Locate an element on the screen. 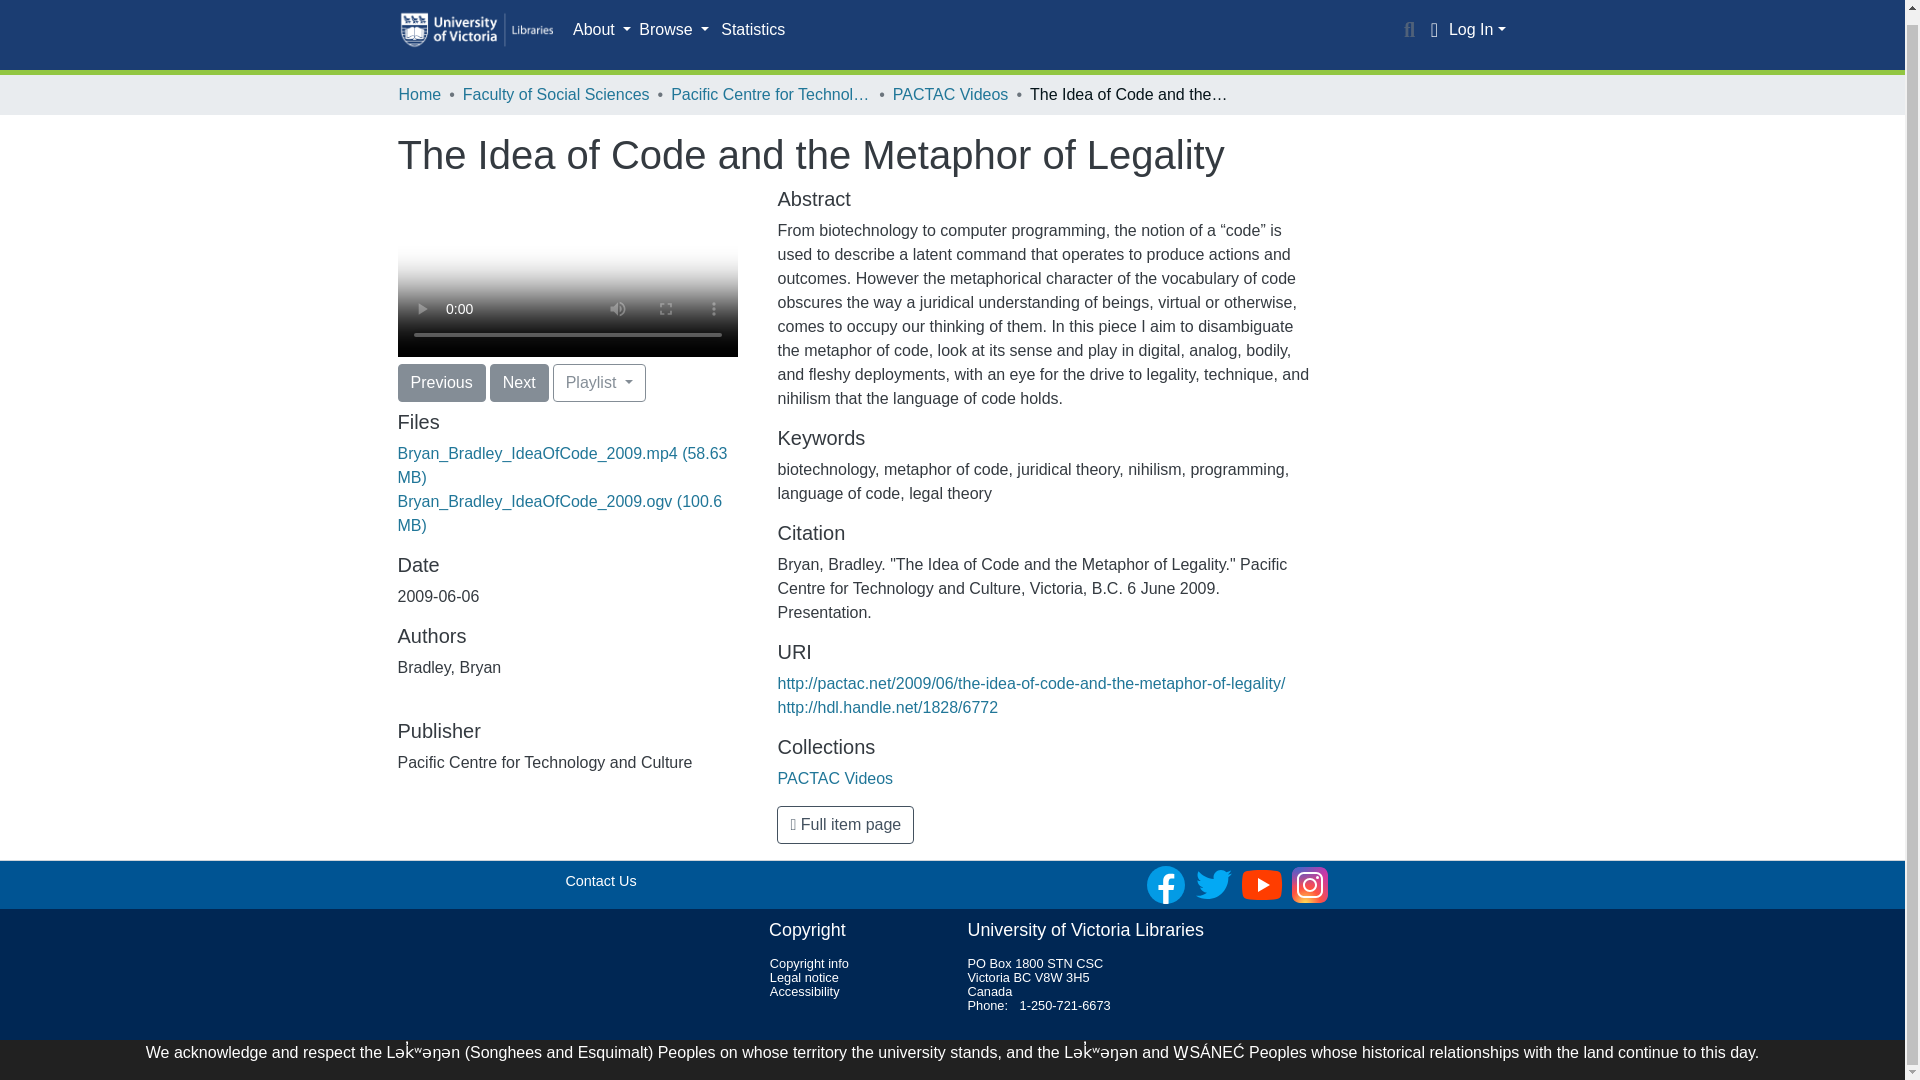  Statistics is located at coordinates (752, 29).